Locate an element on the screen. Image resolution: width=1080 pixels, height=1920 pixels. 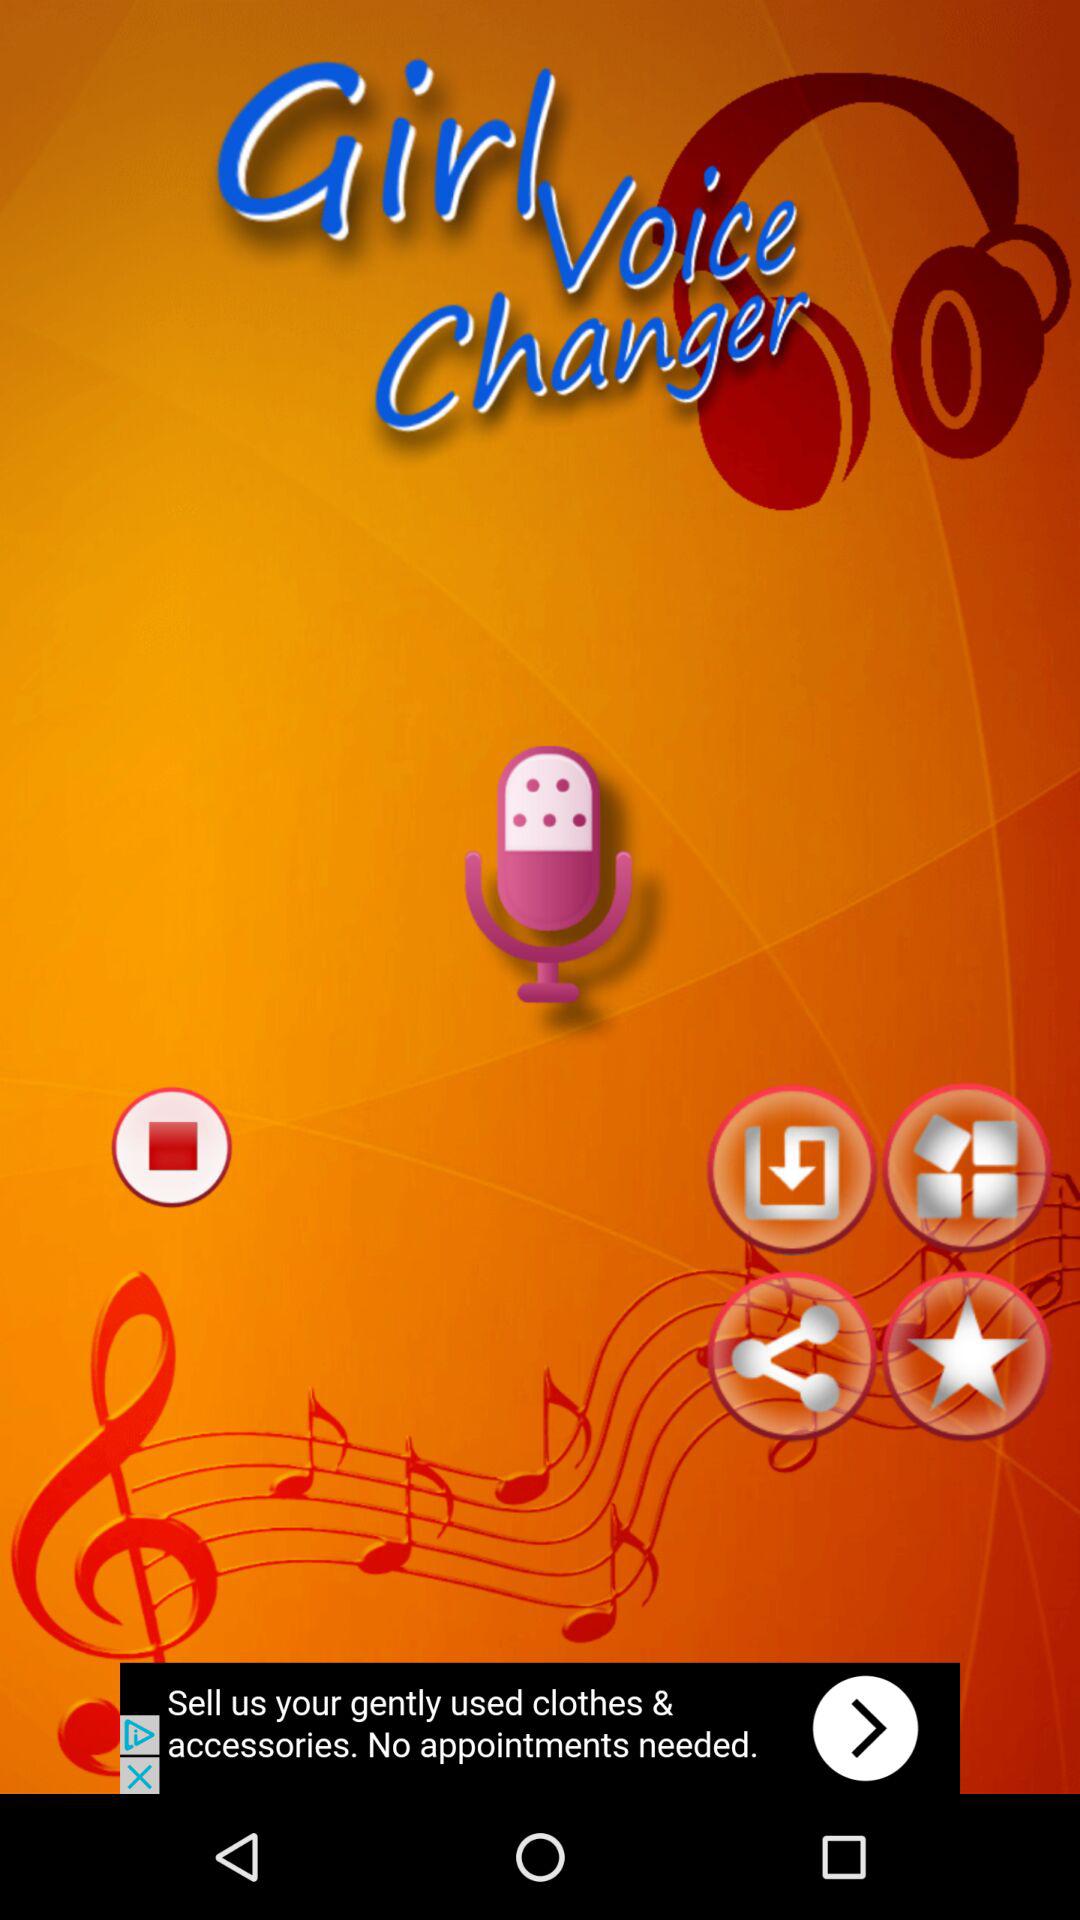
shuffle mode is located at coordinates (966, 1168).